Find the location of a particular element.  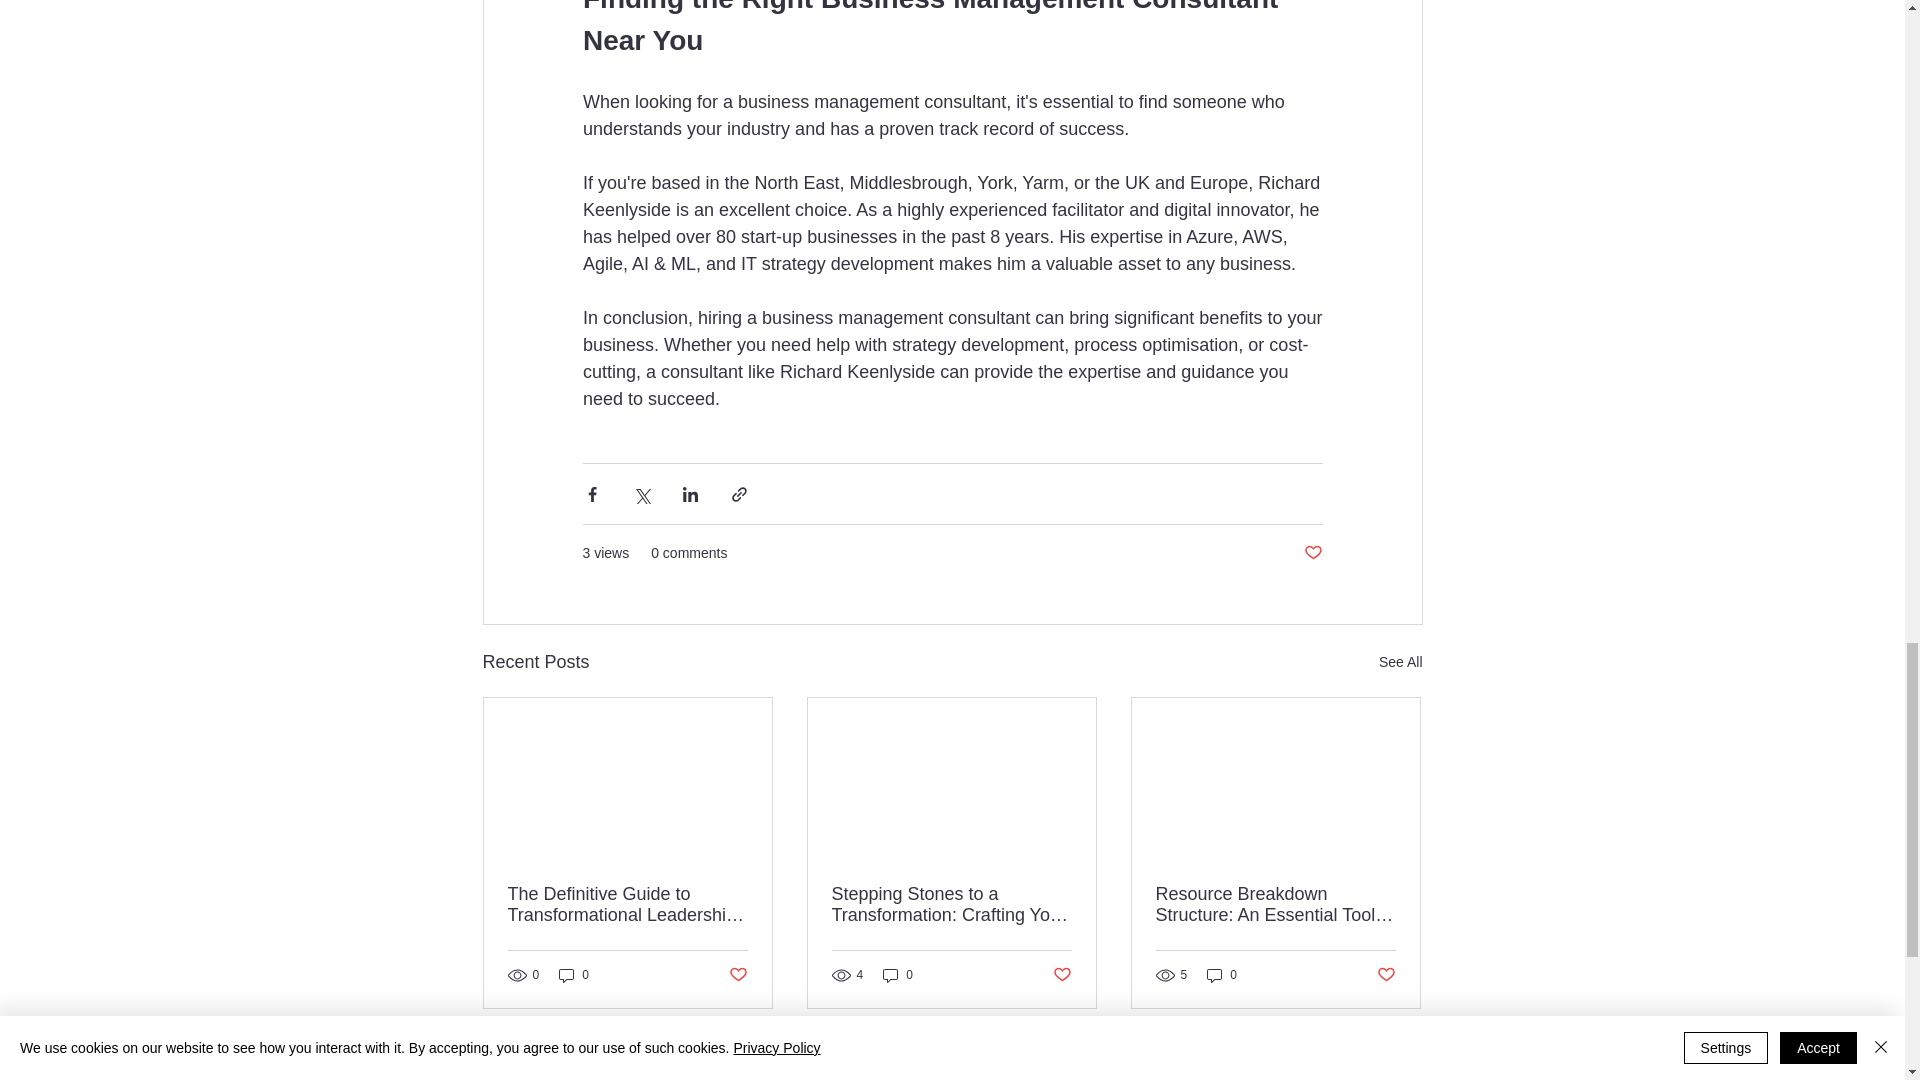

Post not marked as liked is located at coordinates (1062, 976).